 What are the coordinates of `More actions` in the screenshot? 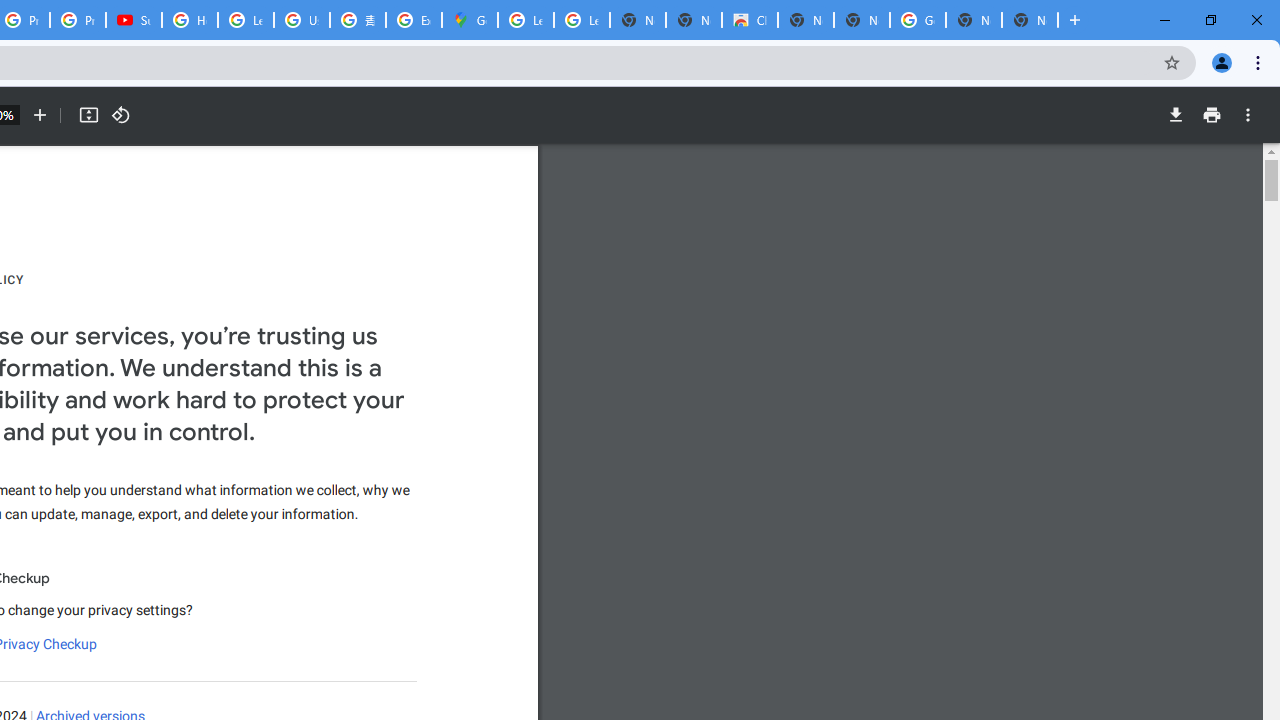 It's located at (1248, 115).